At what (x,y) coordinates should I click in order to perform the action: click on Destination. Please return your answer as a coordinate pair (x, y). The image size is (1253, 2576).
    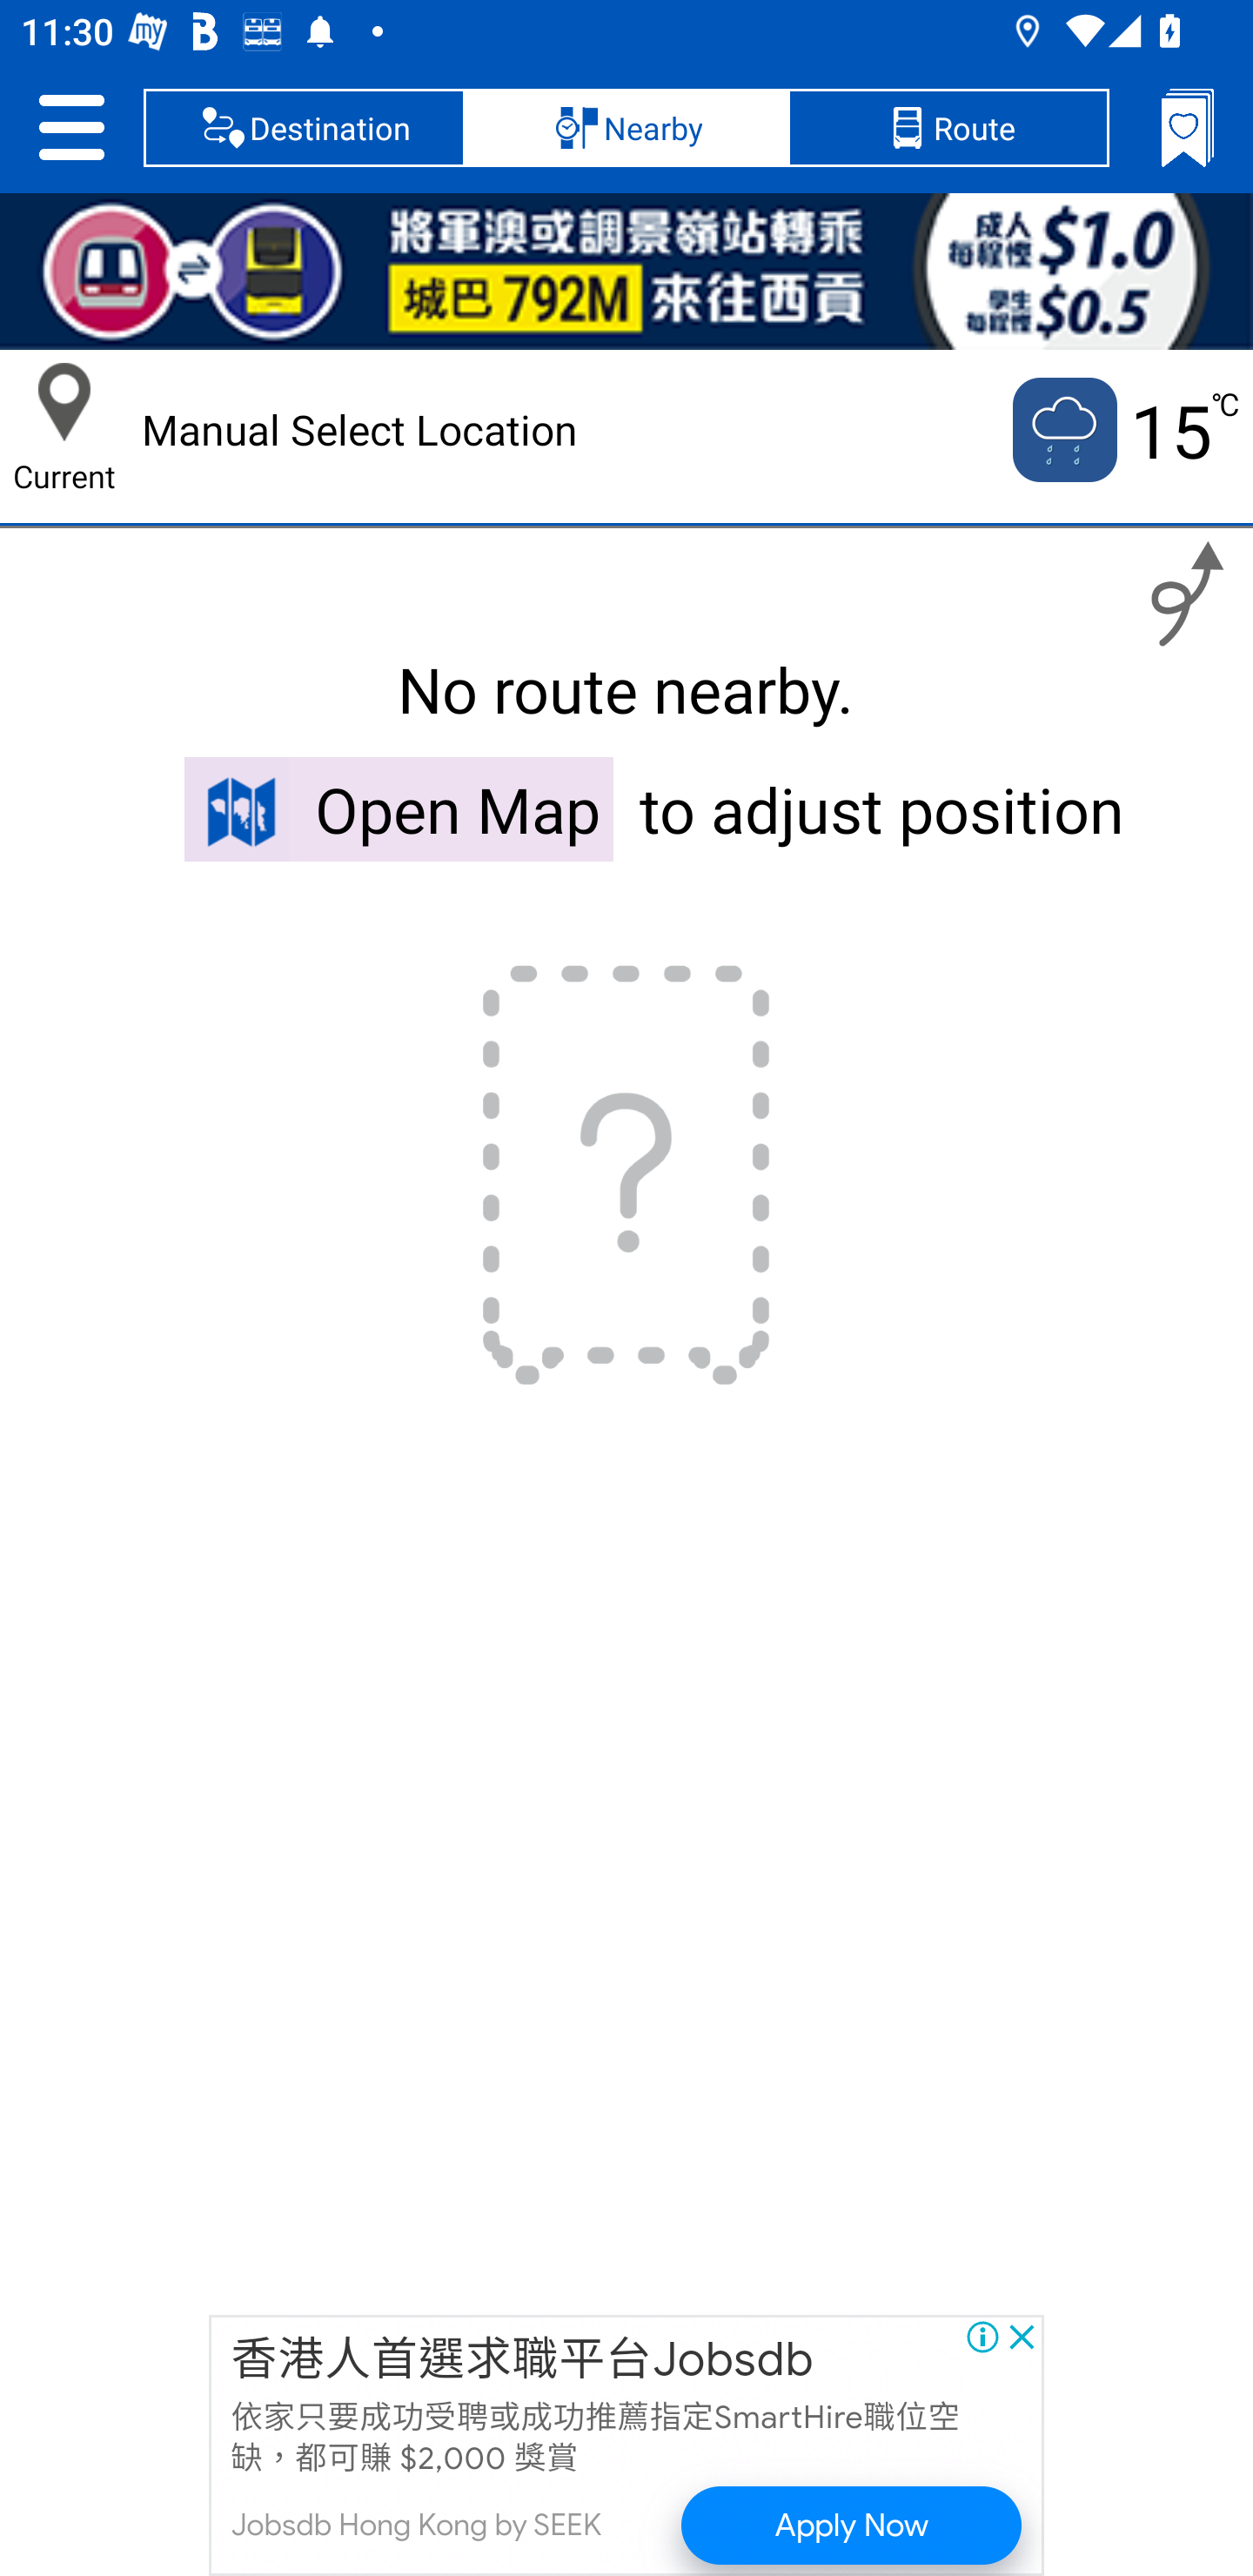
    Looking at the image, I should click on (305, 127).